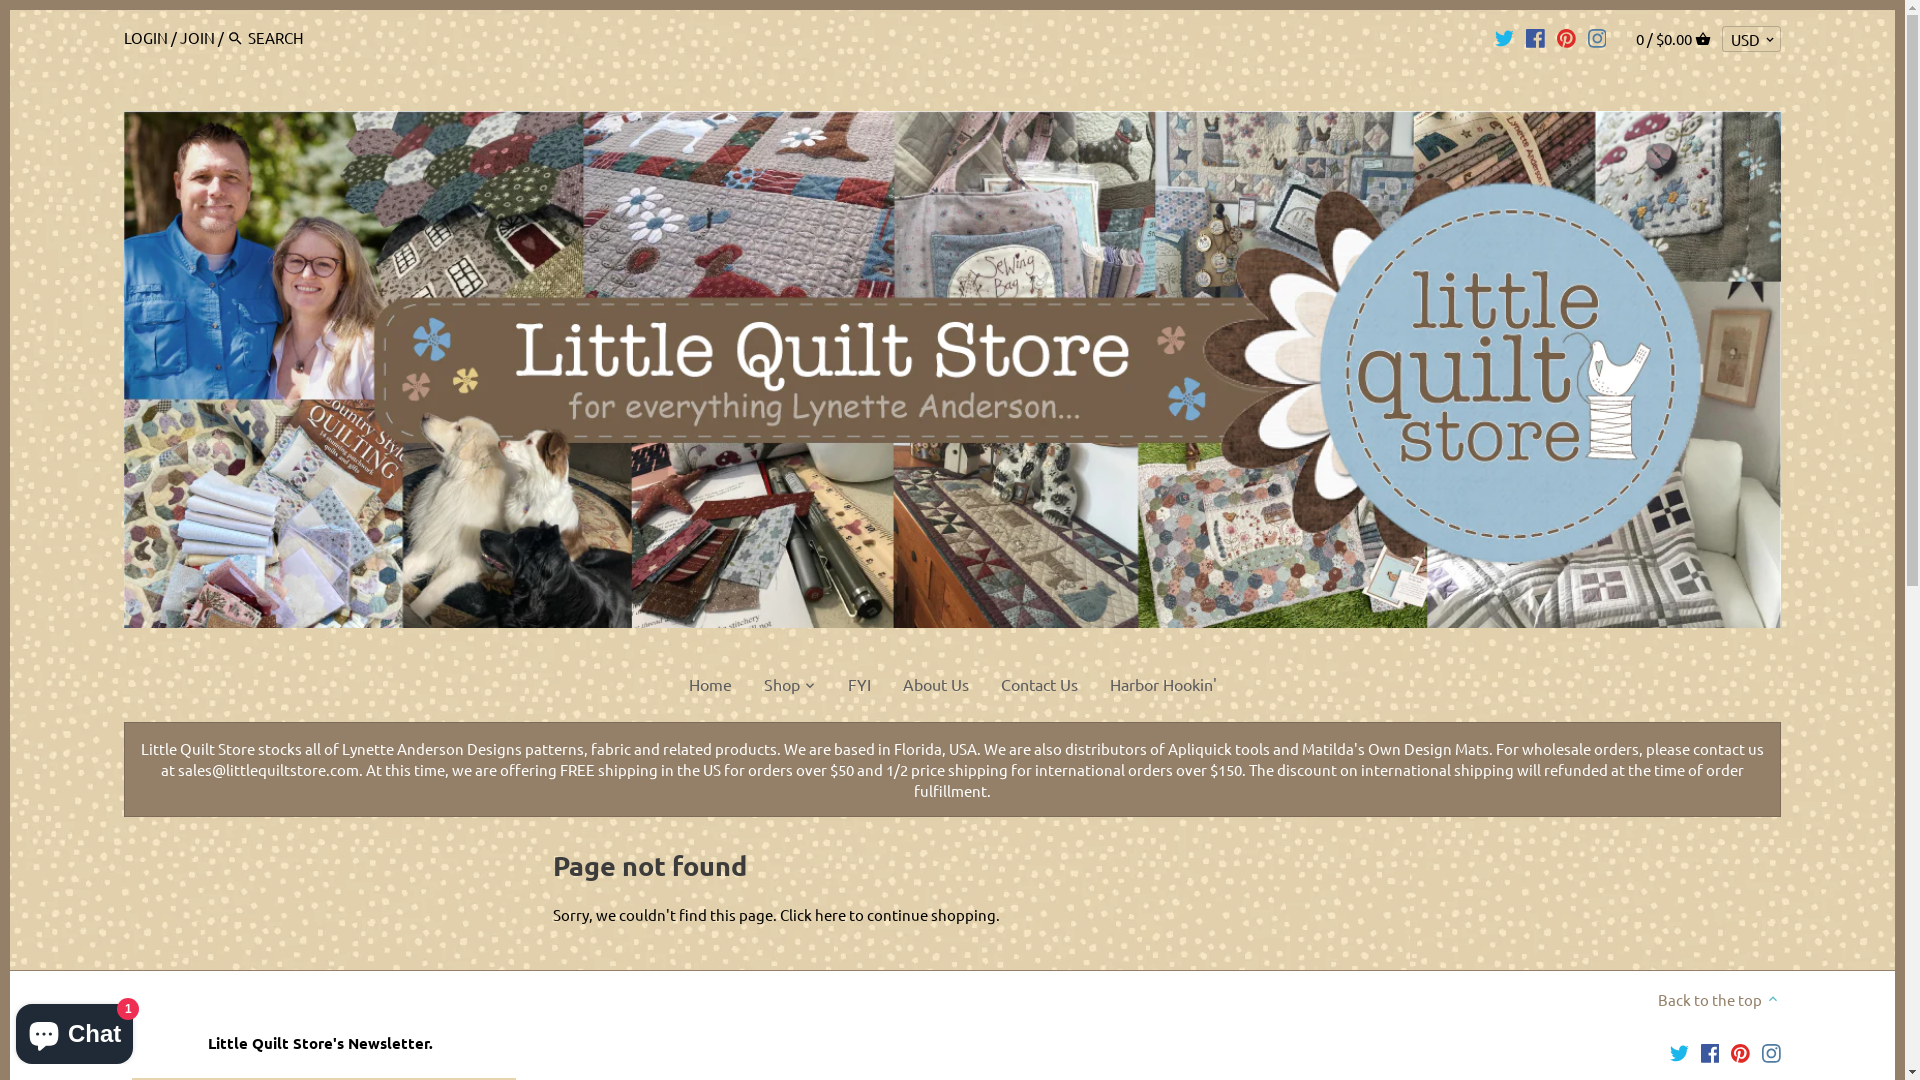 Image resolution: width=1920 pixels, height=1080 pixels. I want to click on Search, so click(236, 38).